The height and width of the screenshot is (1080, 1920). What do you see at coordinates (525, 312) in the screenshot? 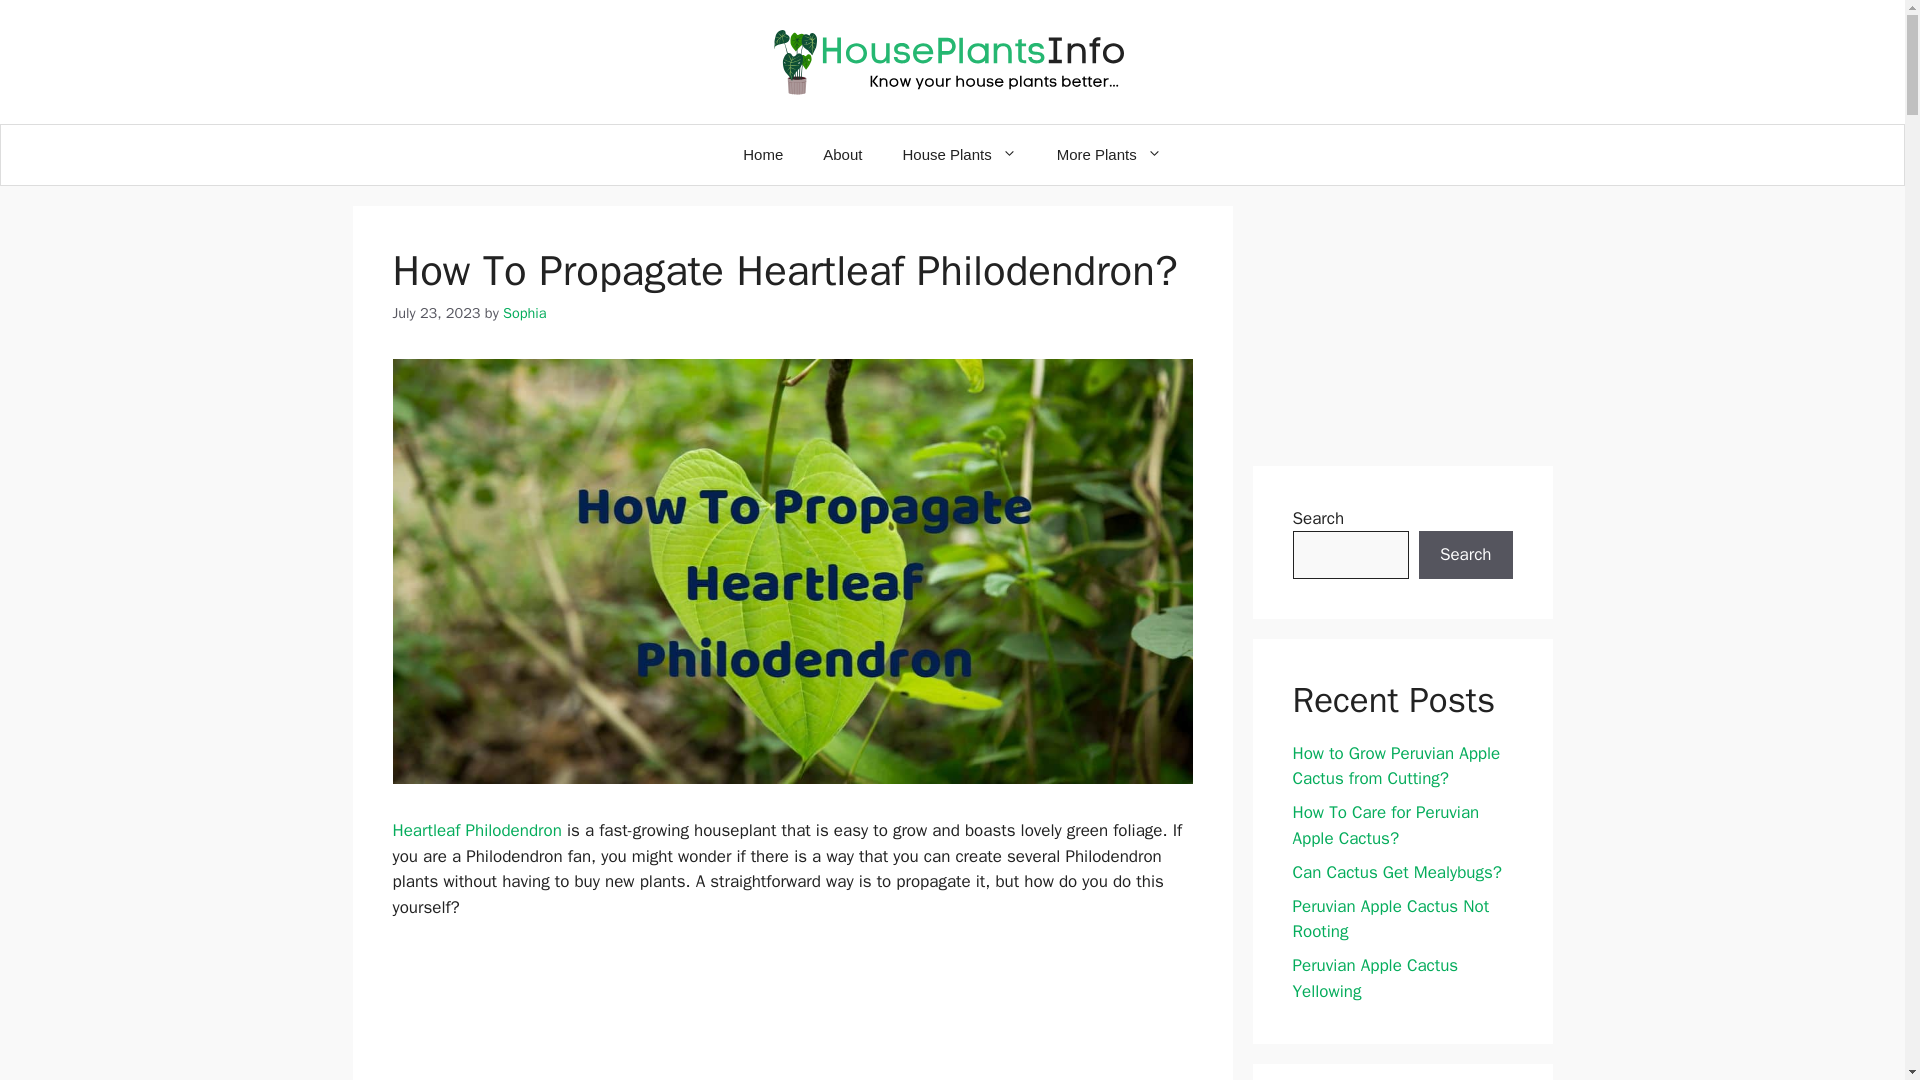
I see `Sophia` at bounding box center [525, 312].